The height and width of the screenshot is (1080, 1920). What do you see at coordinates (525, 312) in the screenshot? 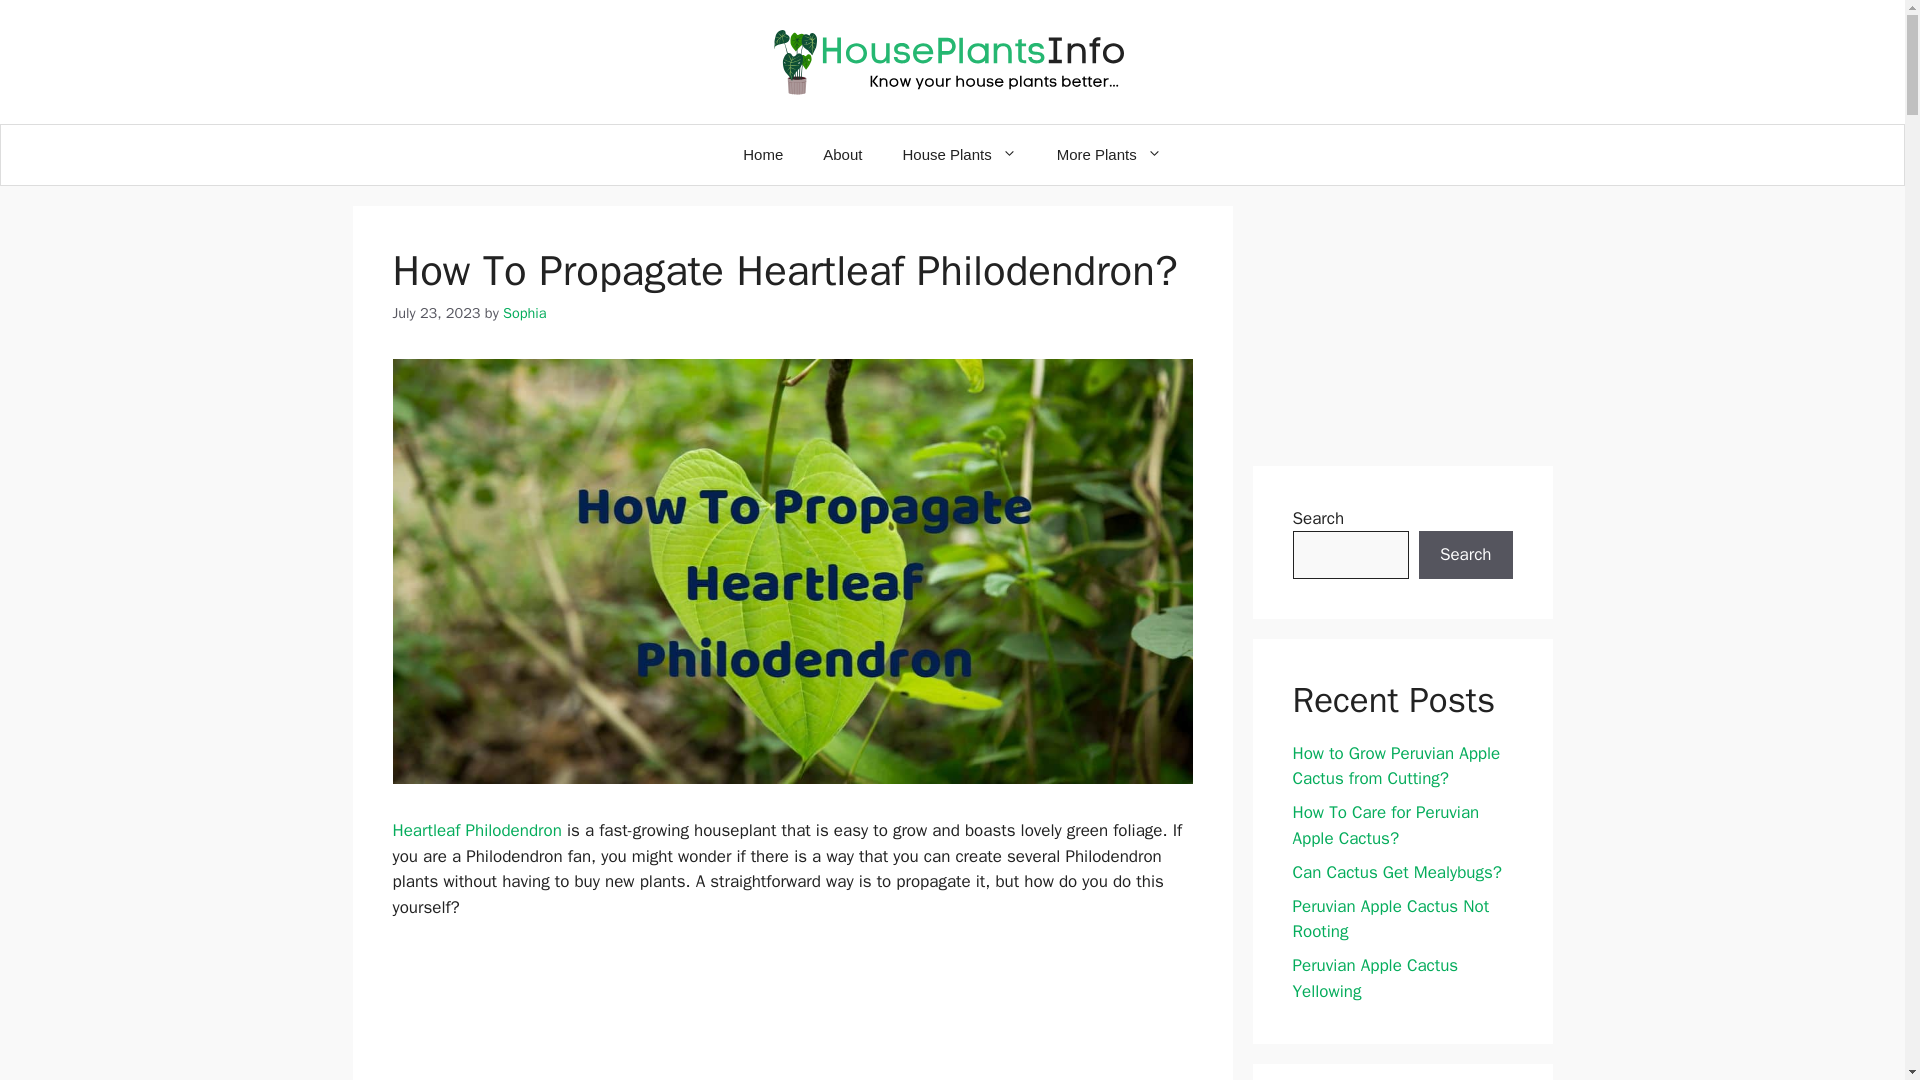
I see `Sophia` at bounding box center [525, 312].